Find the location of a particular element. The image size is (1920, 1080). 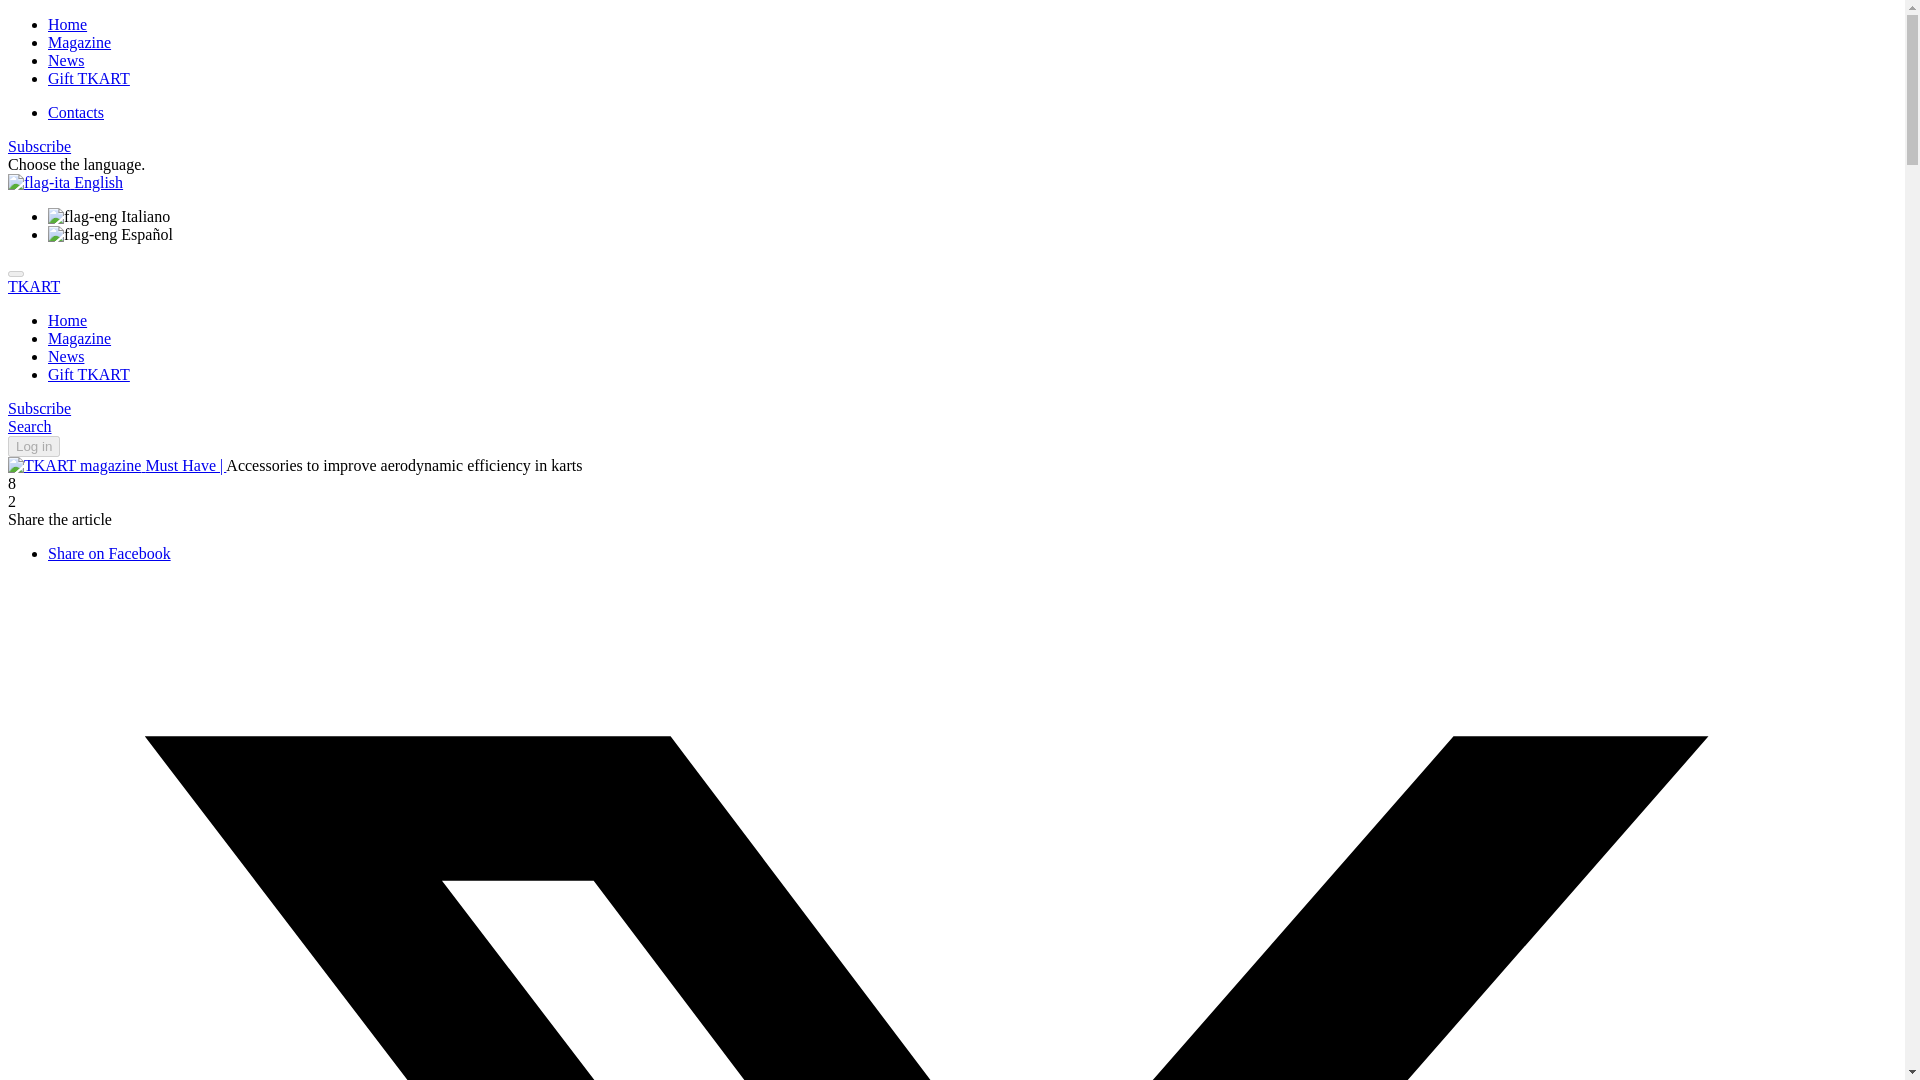

News is located at coordinates (66, 60).